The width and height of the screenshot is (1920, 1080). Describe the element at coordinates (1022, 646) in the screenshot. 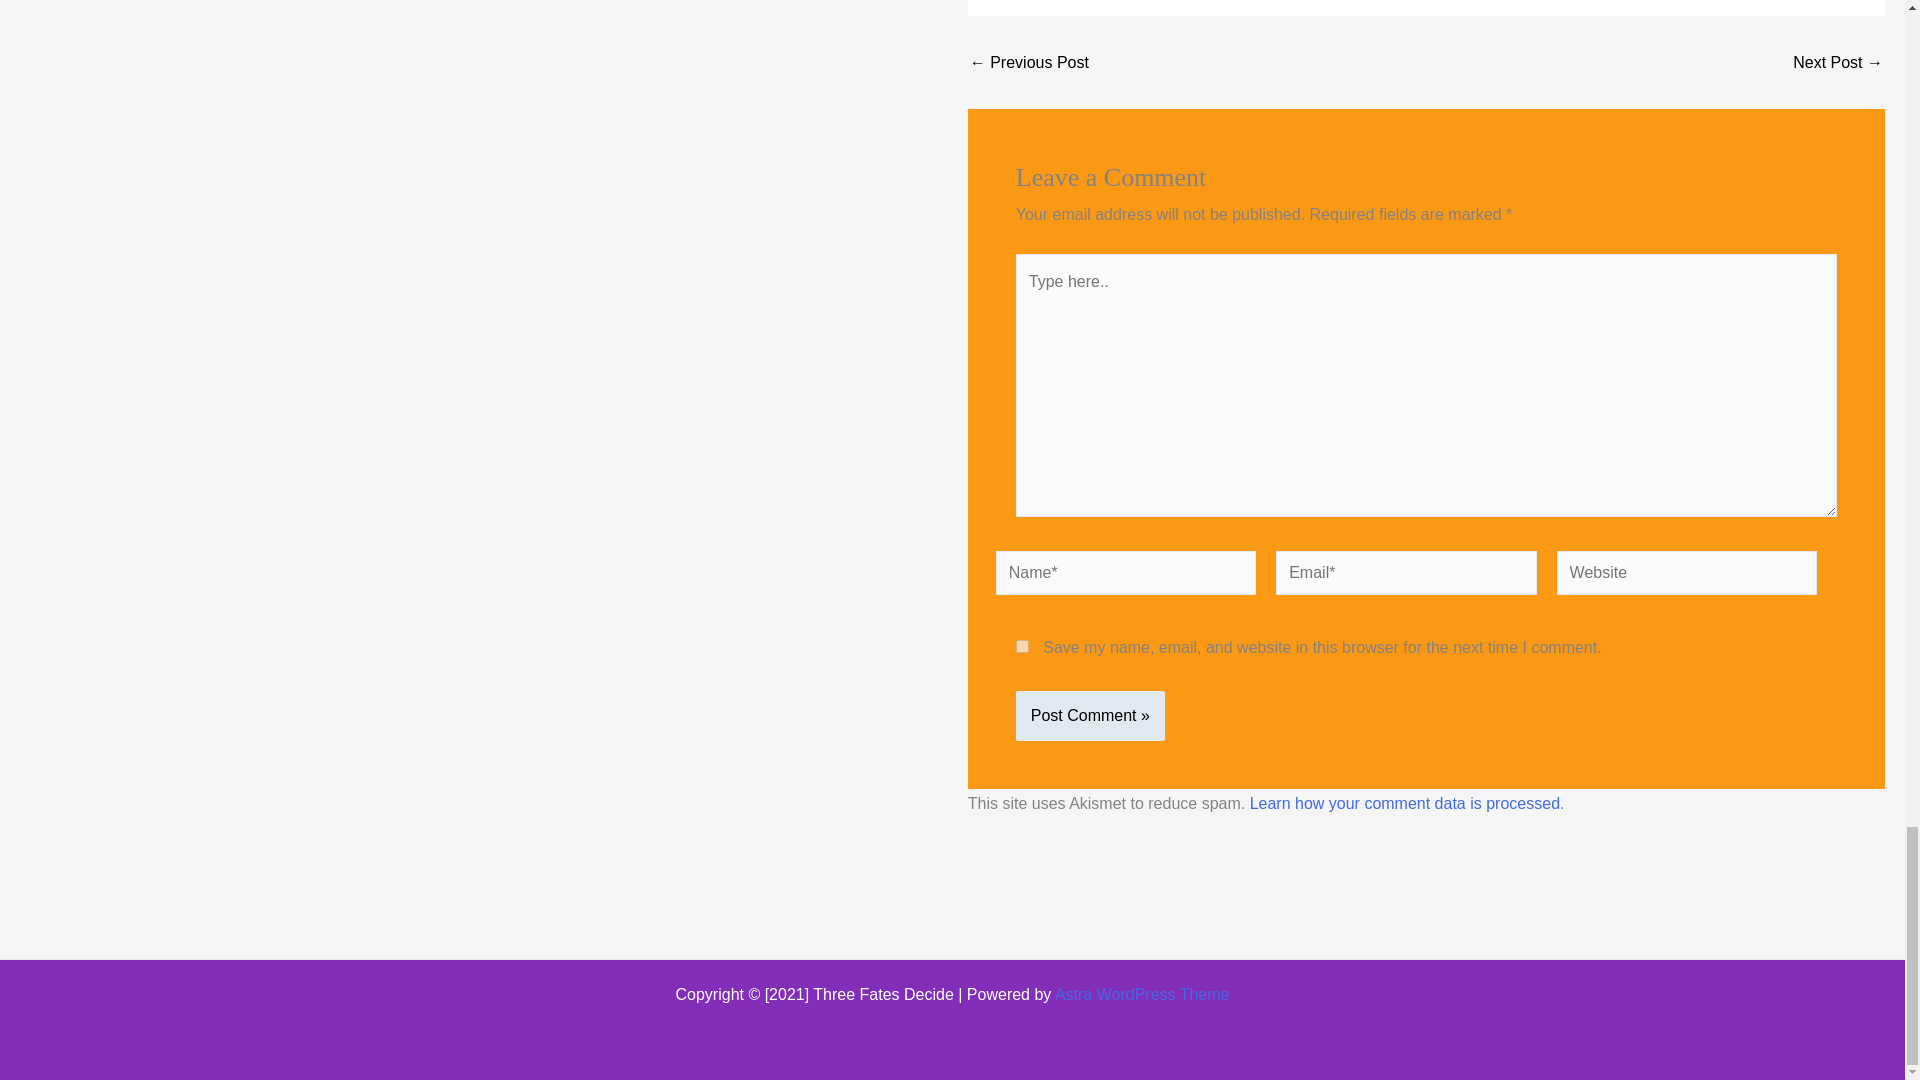

I see `yes` at that location.